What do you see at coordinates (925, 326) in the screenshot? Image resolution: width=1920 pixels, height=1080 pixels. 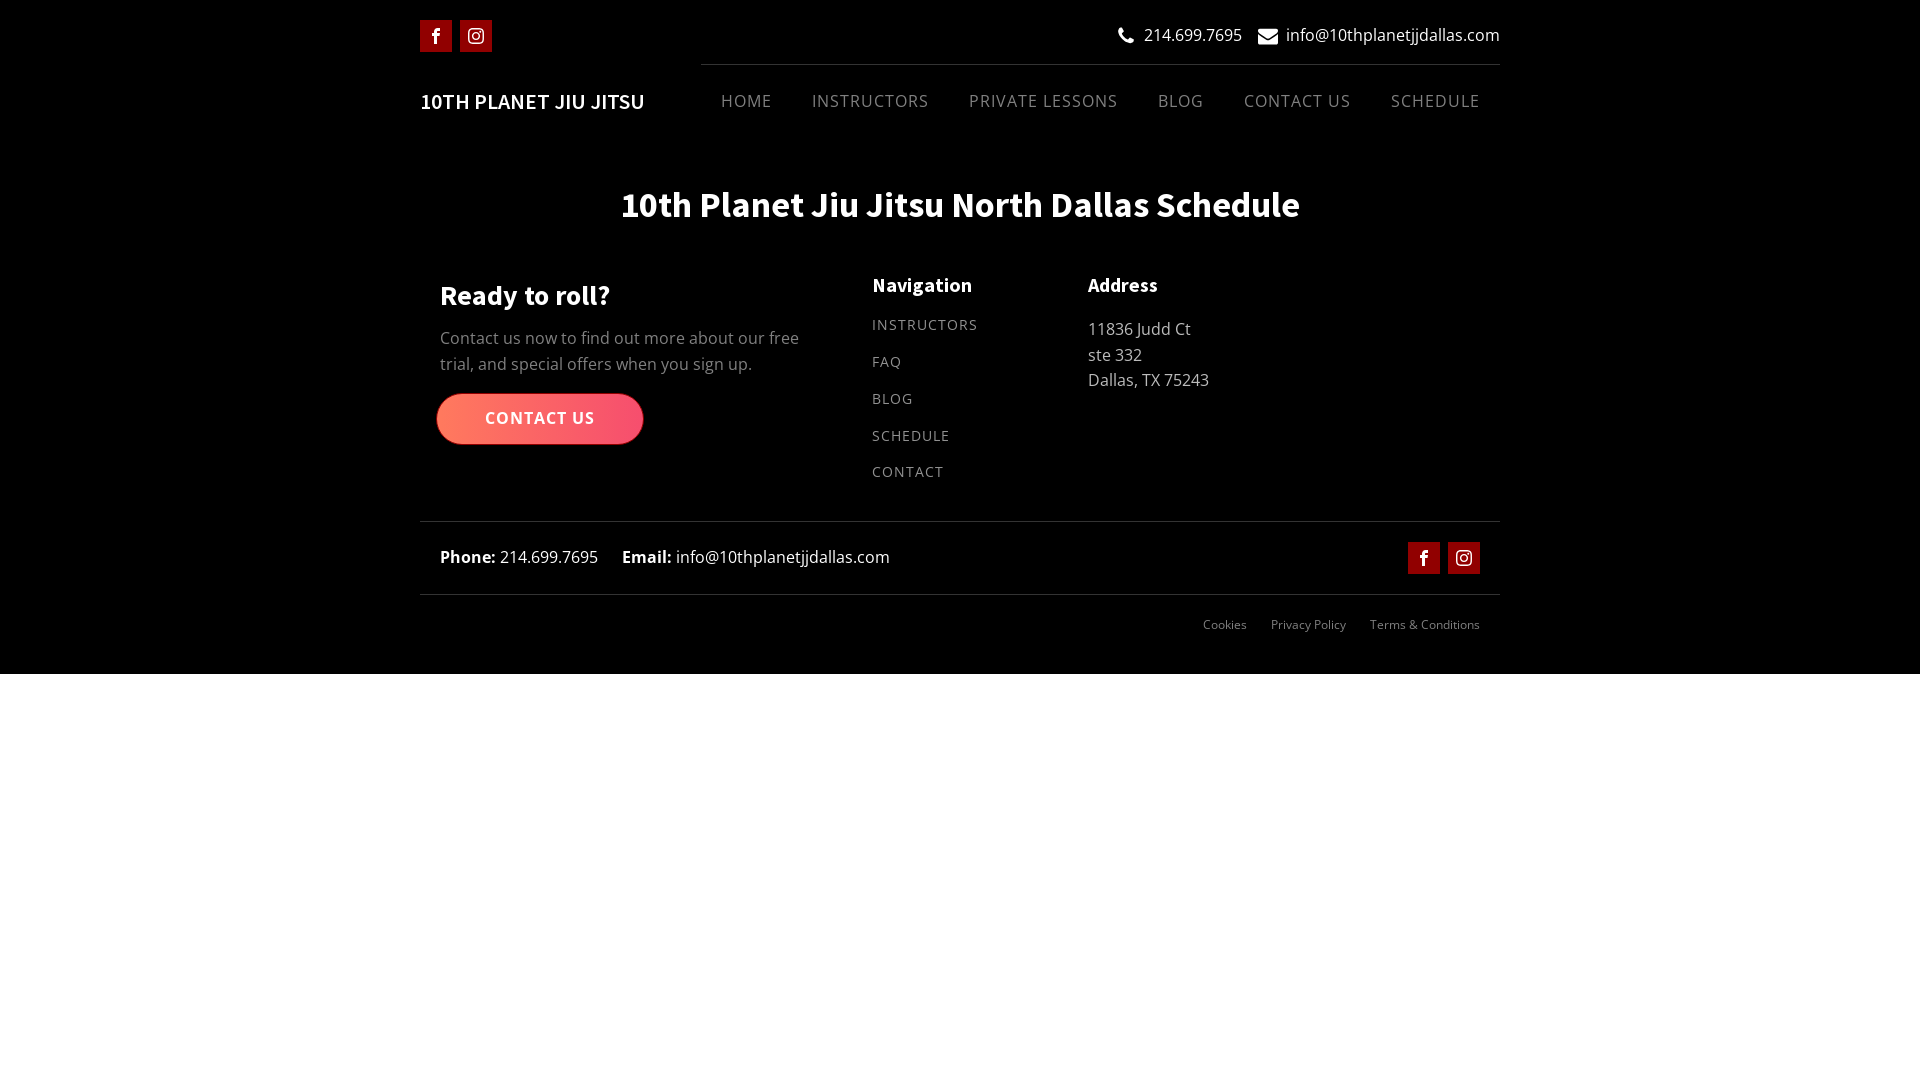 I see `INSTRUCTORS` at bounding box center [925, 326].